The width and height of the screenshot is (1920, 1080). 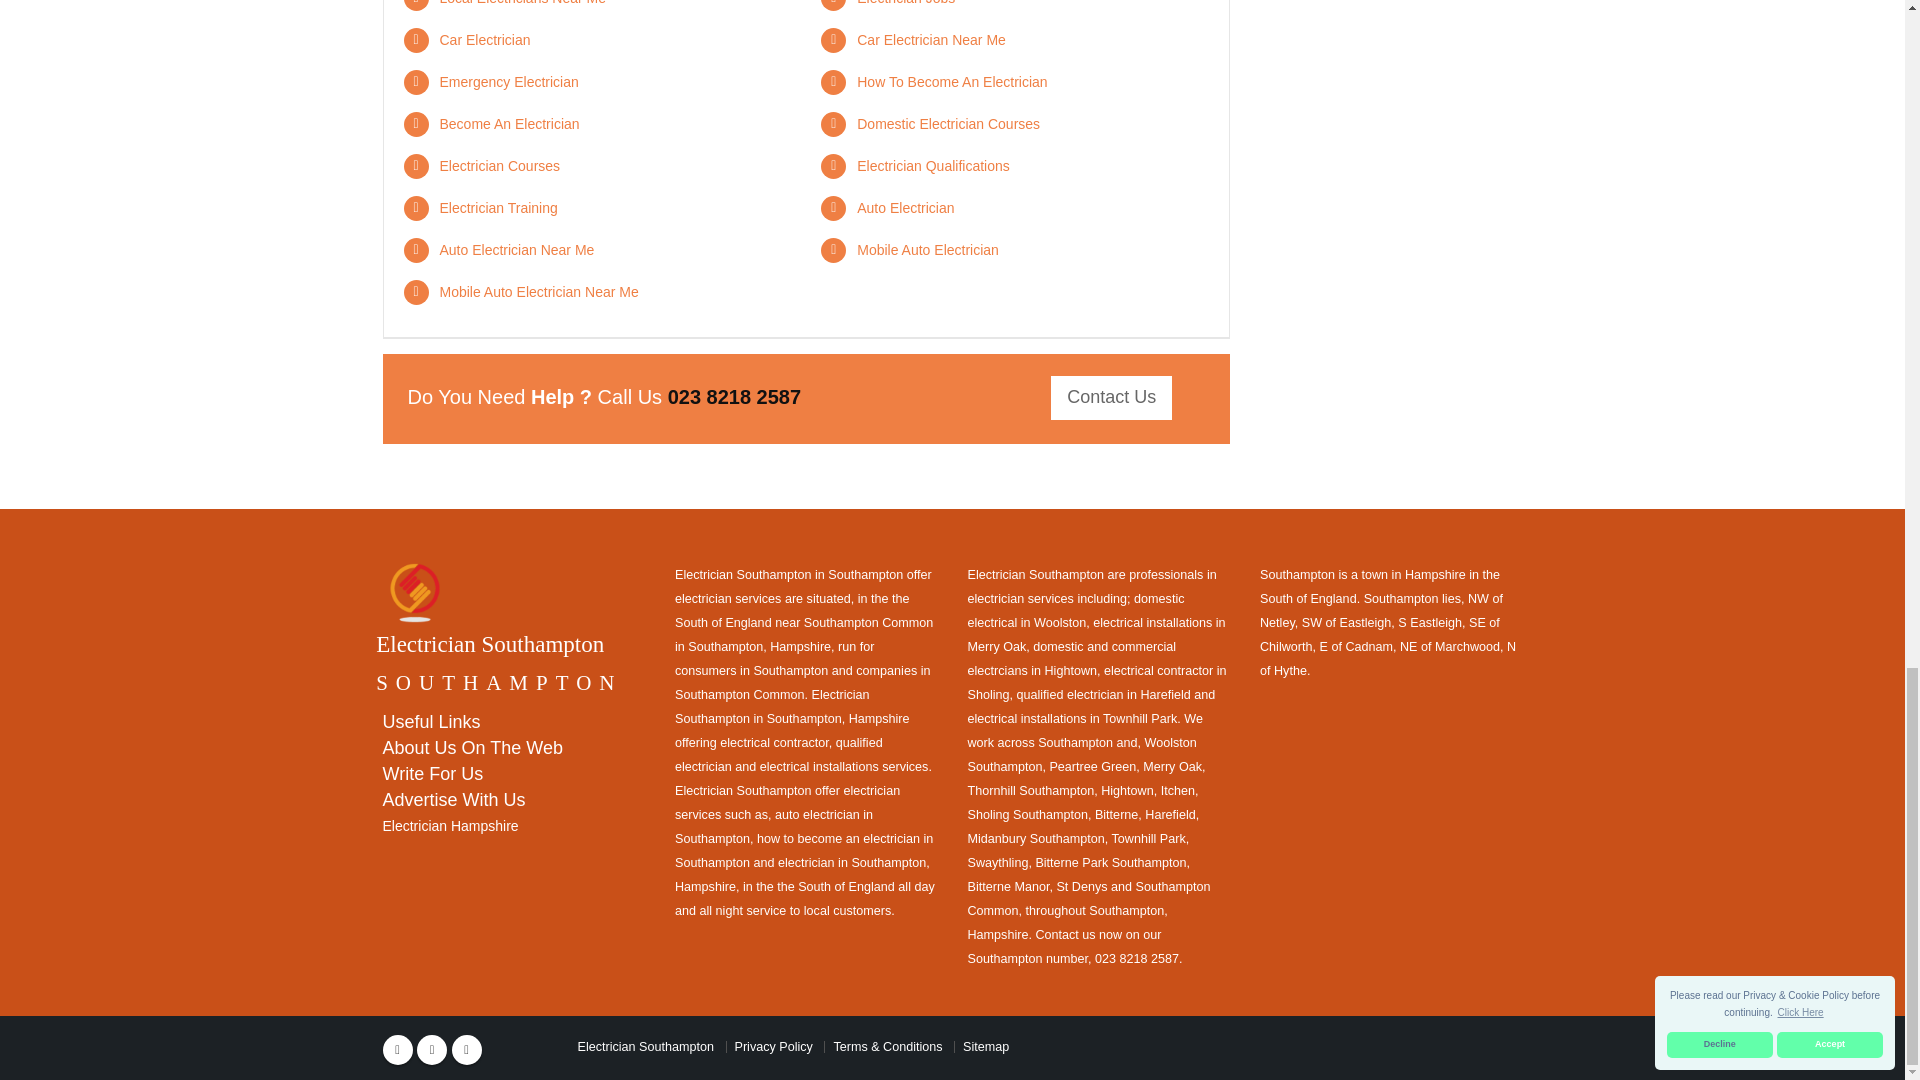 I want to click on Car Electrician, so click(x=485, y=40).